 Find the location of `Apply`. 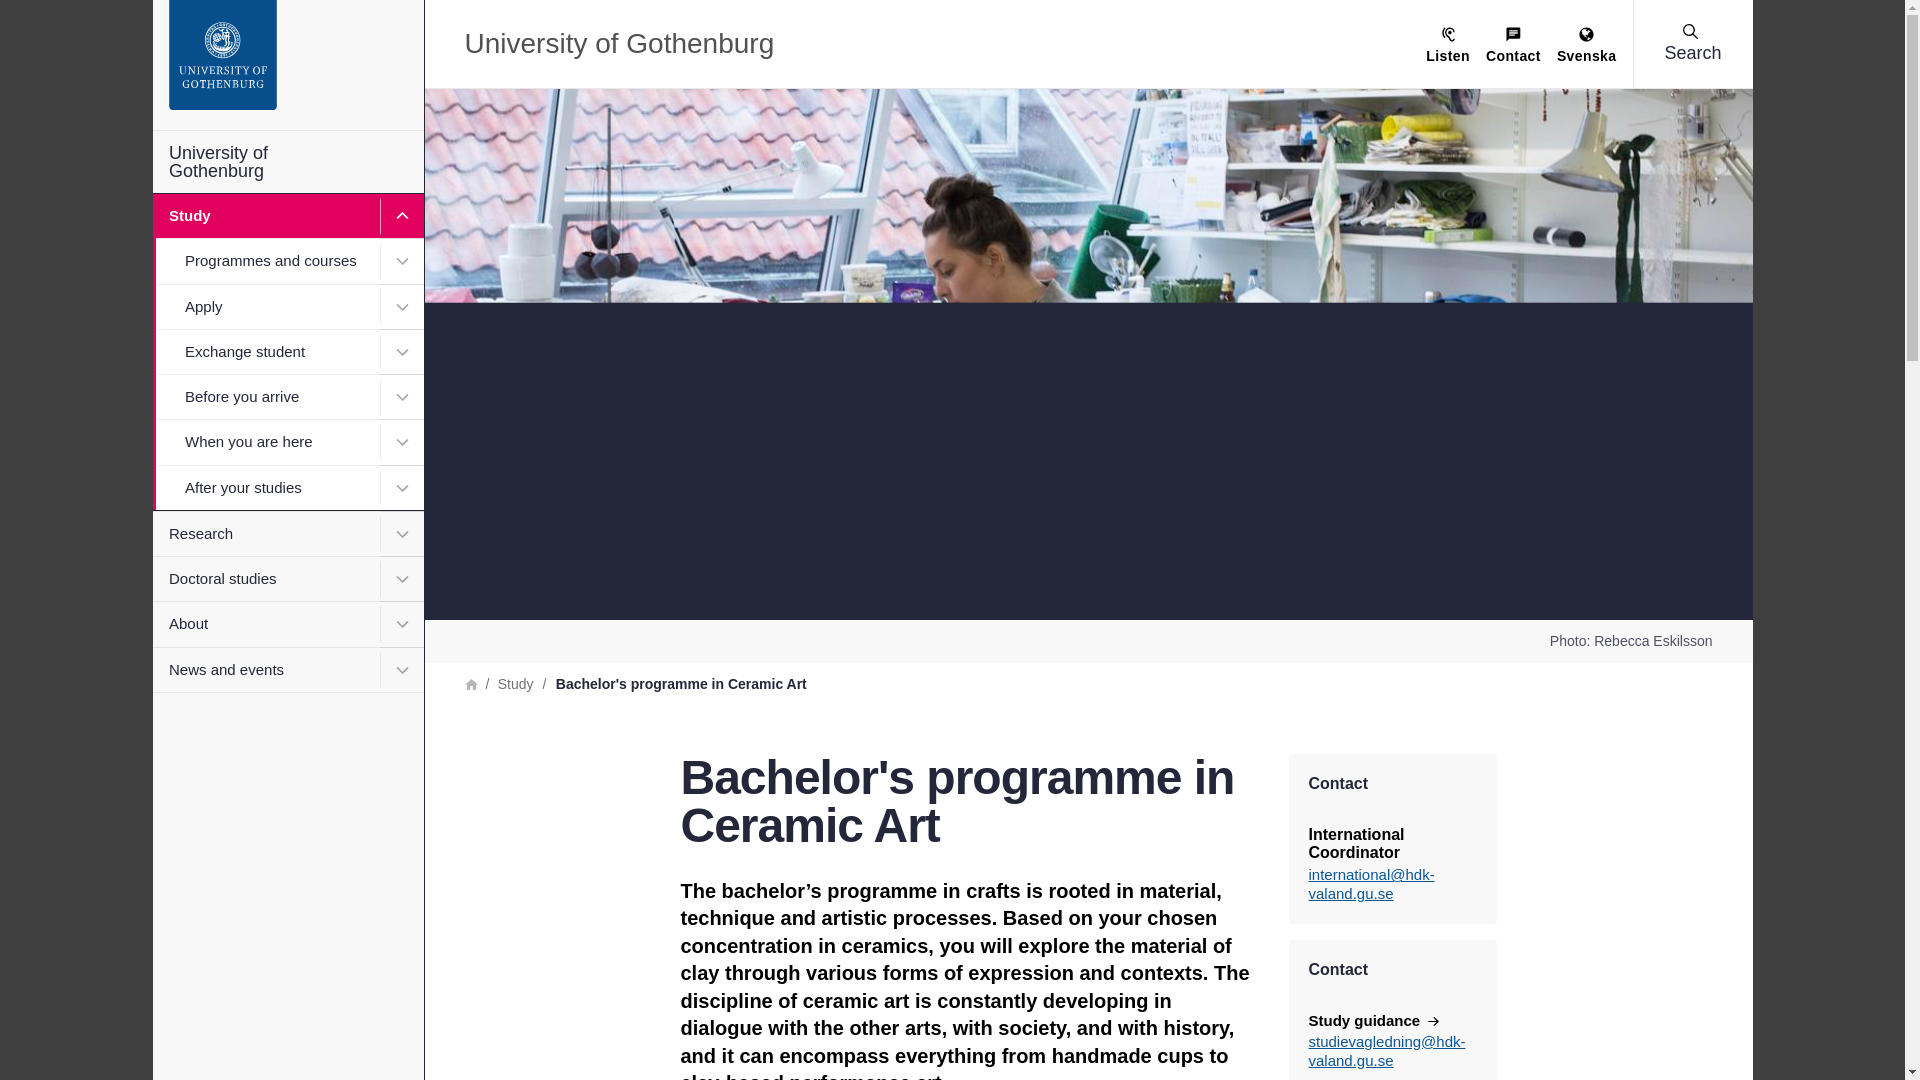

Apply is located at coordinates (286, 306).